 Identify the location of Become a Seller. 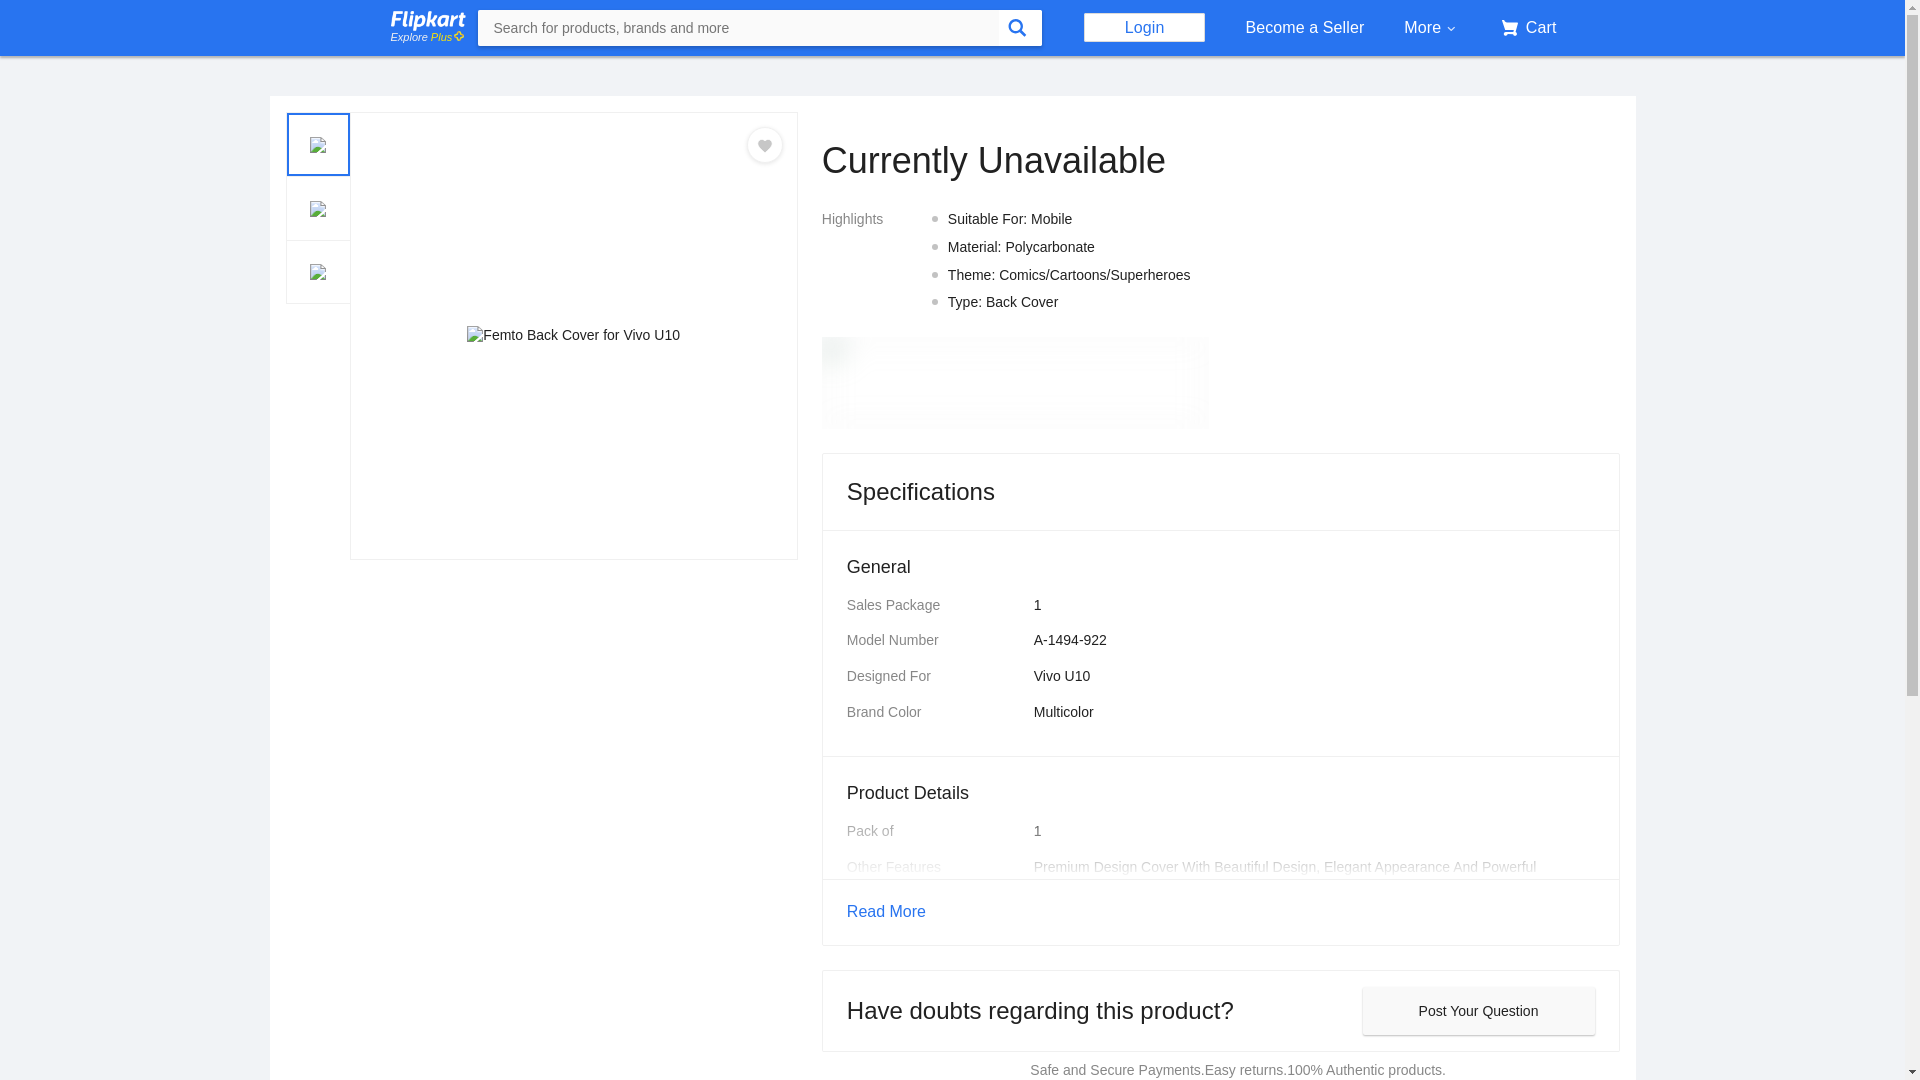
(1304, 28).